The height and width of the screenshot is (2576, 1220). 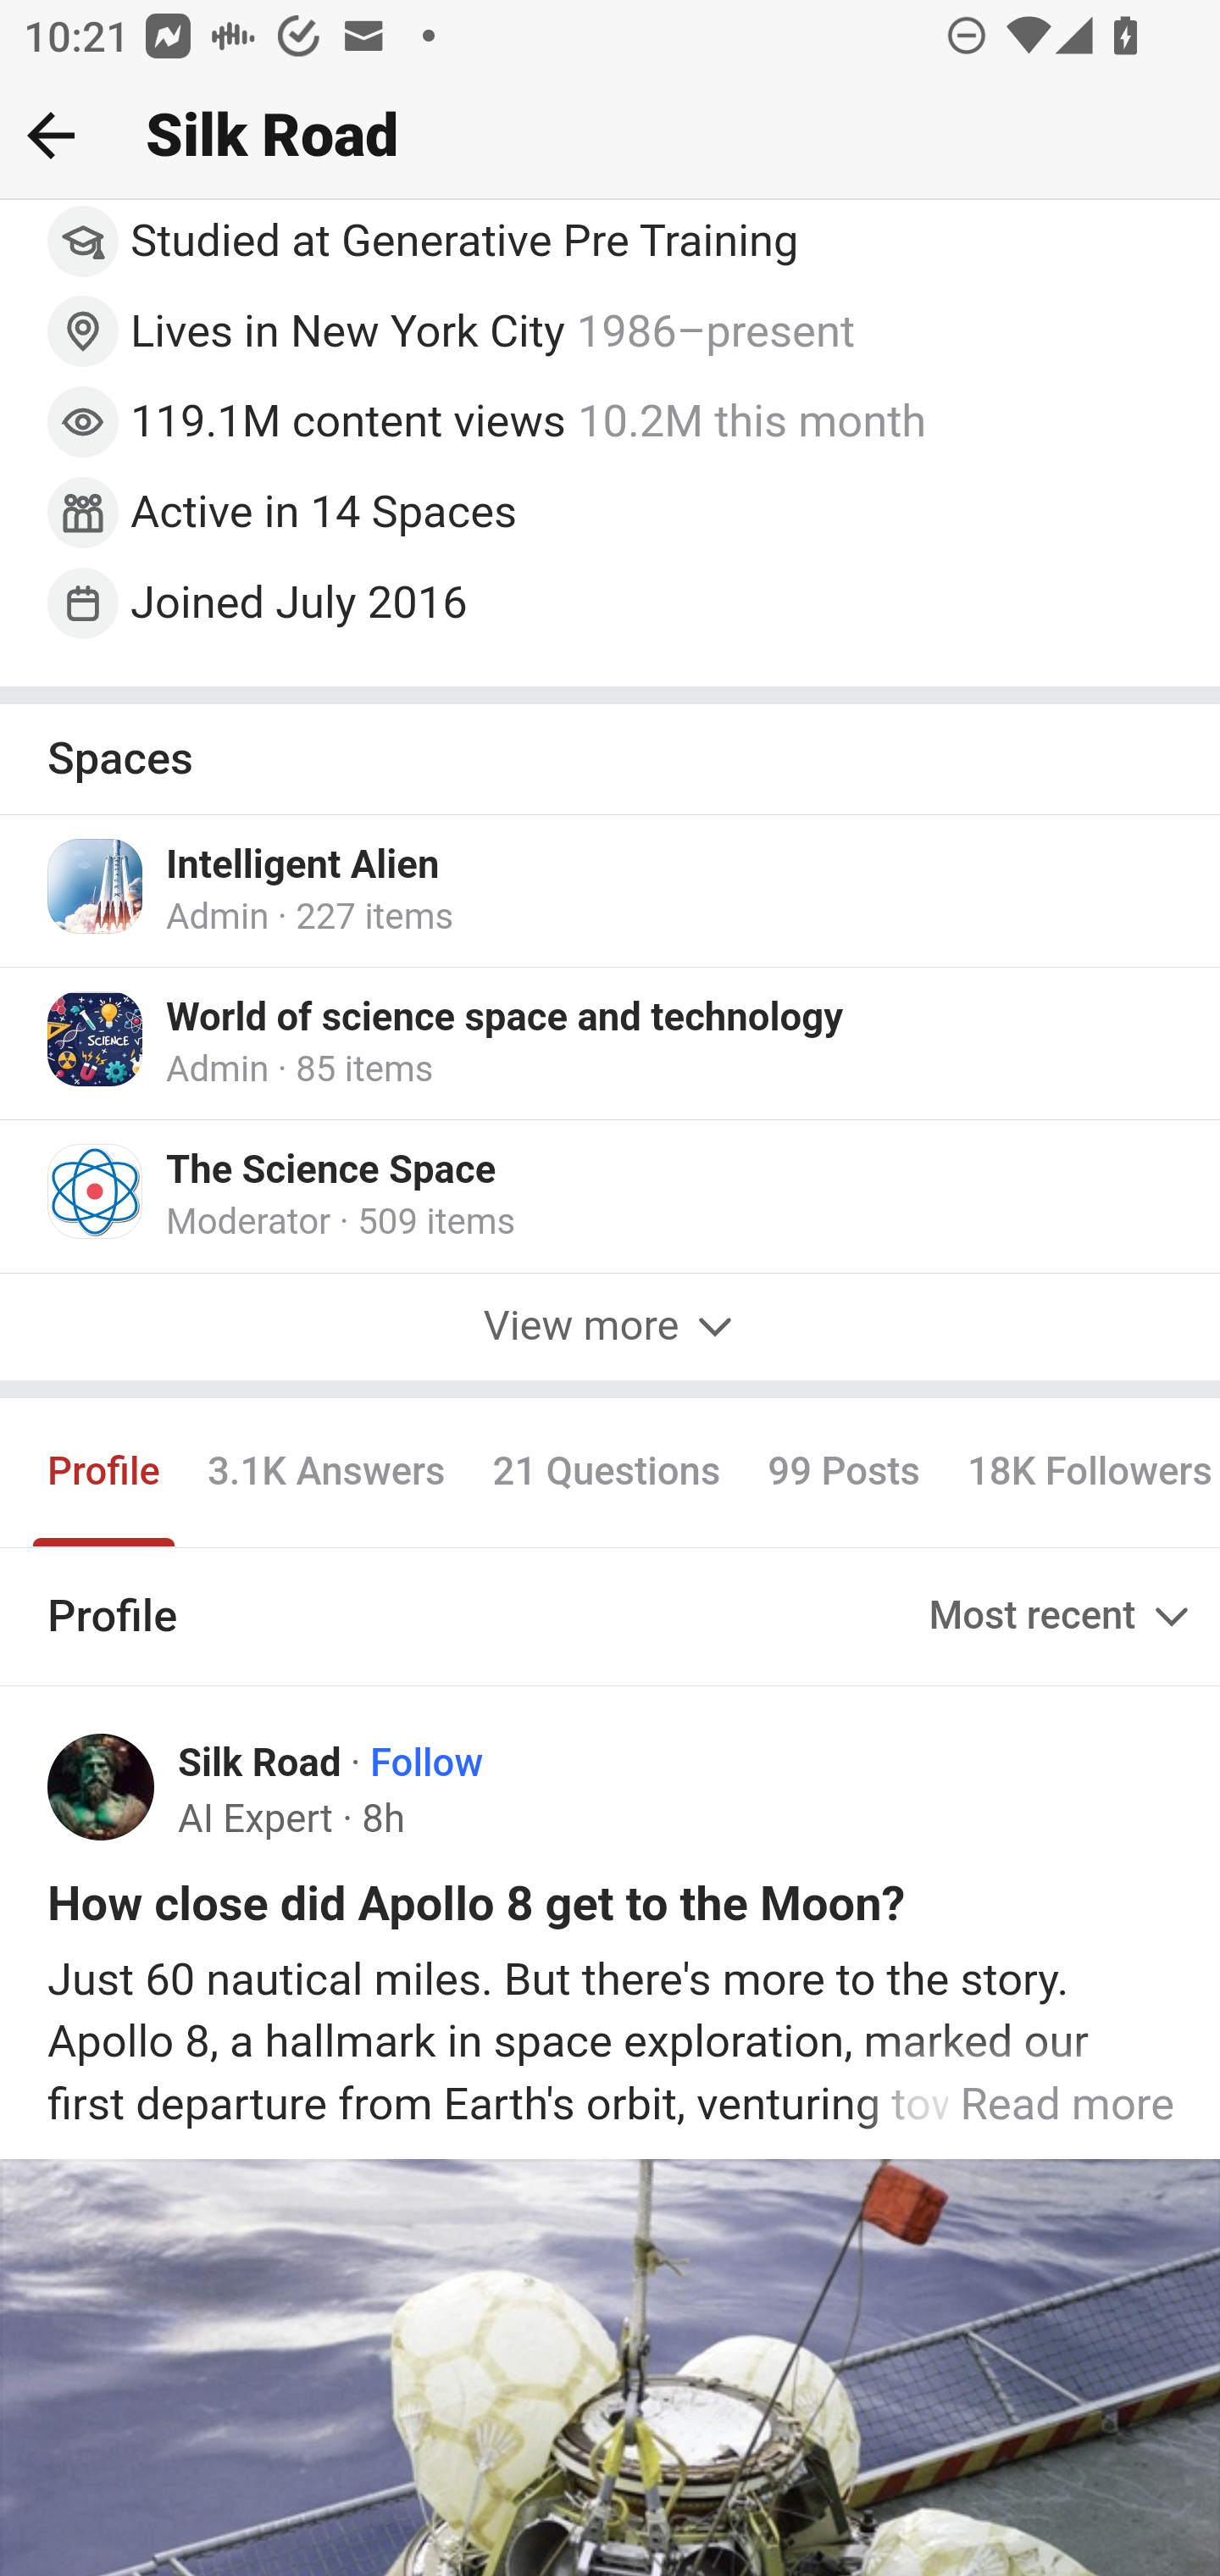 I want to click on Icon for The Science Space, so click(x=97, y=1192).